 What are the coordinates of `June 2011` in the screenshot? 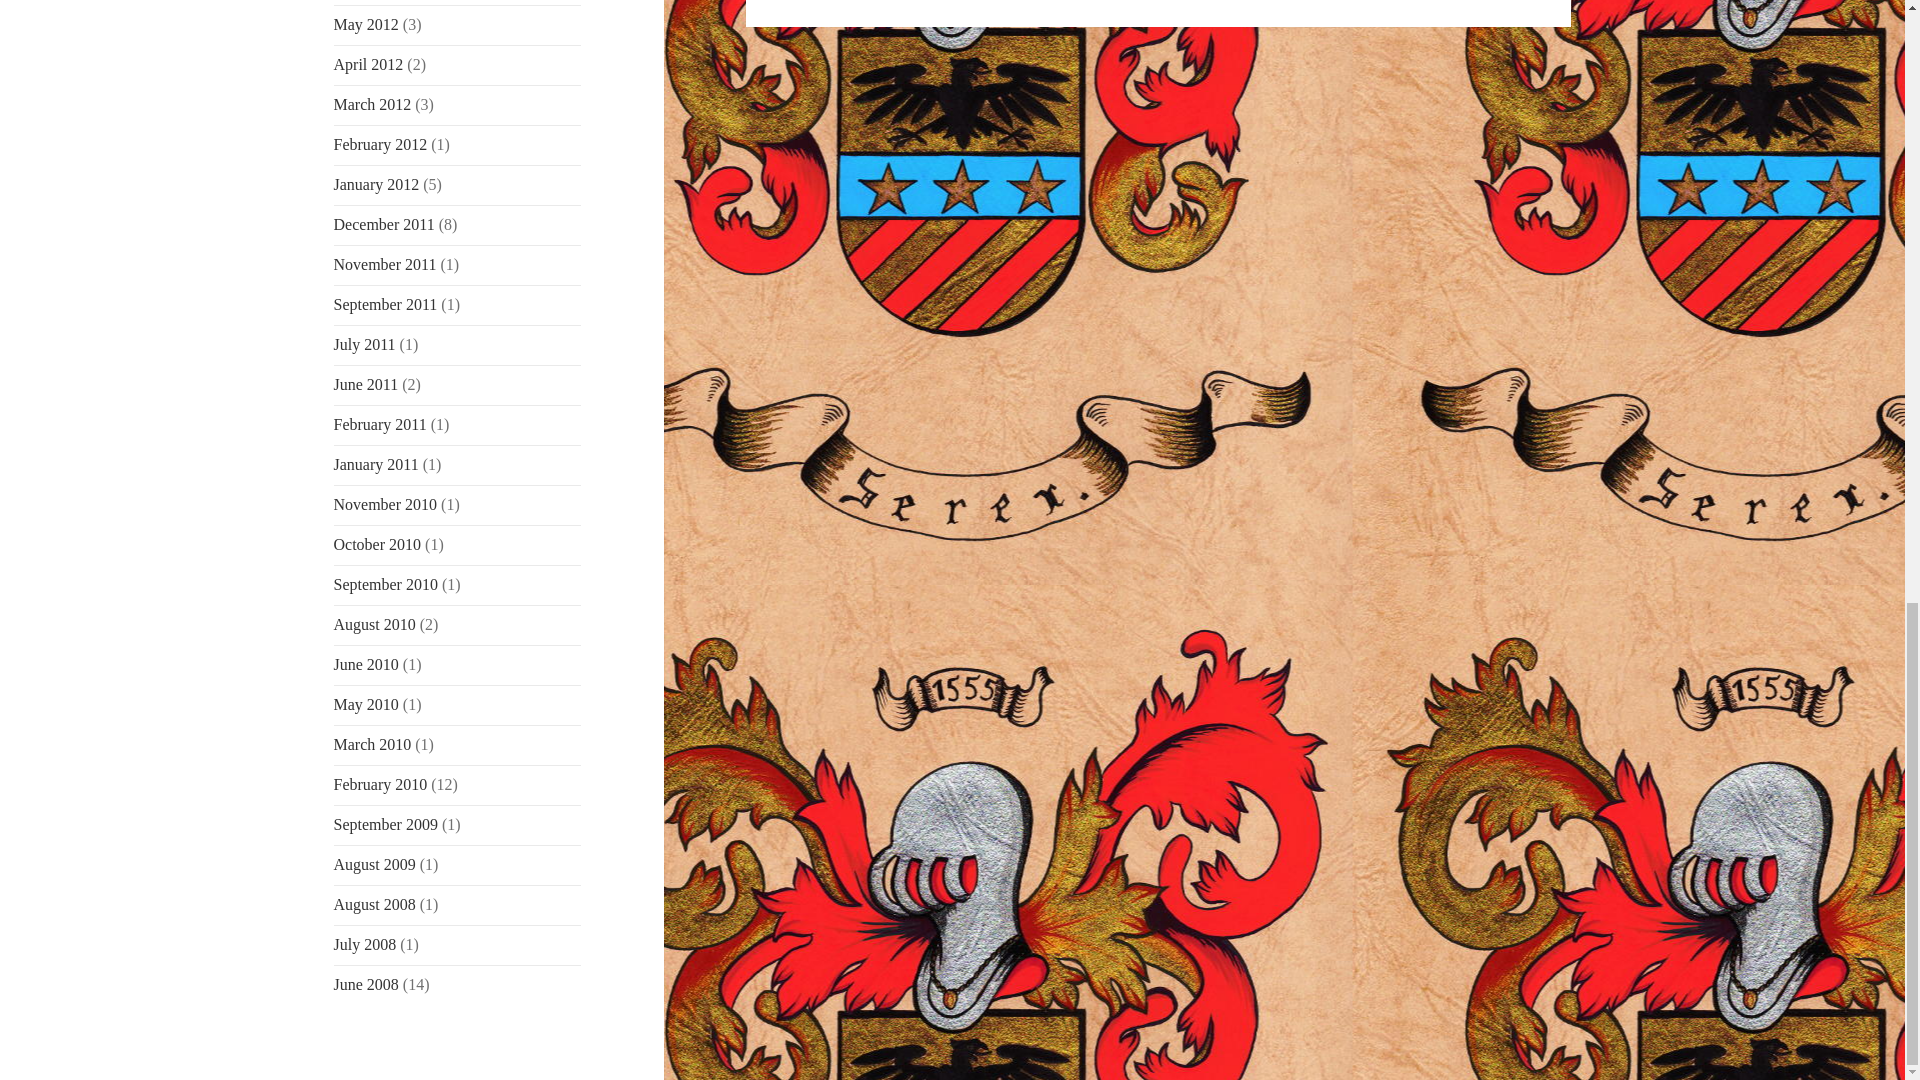 It's located at (366, 384).